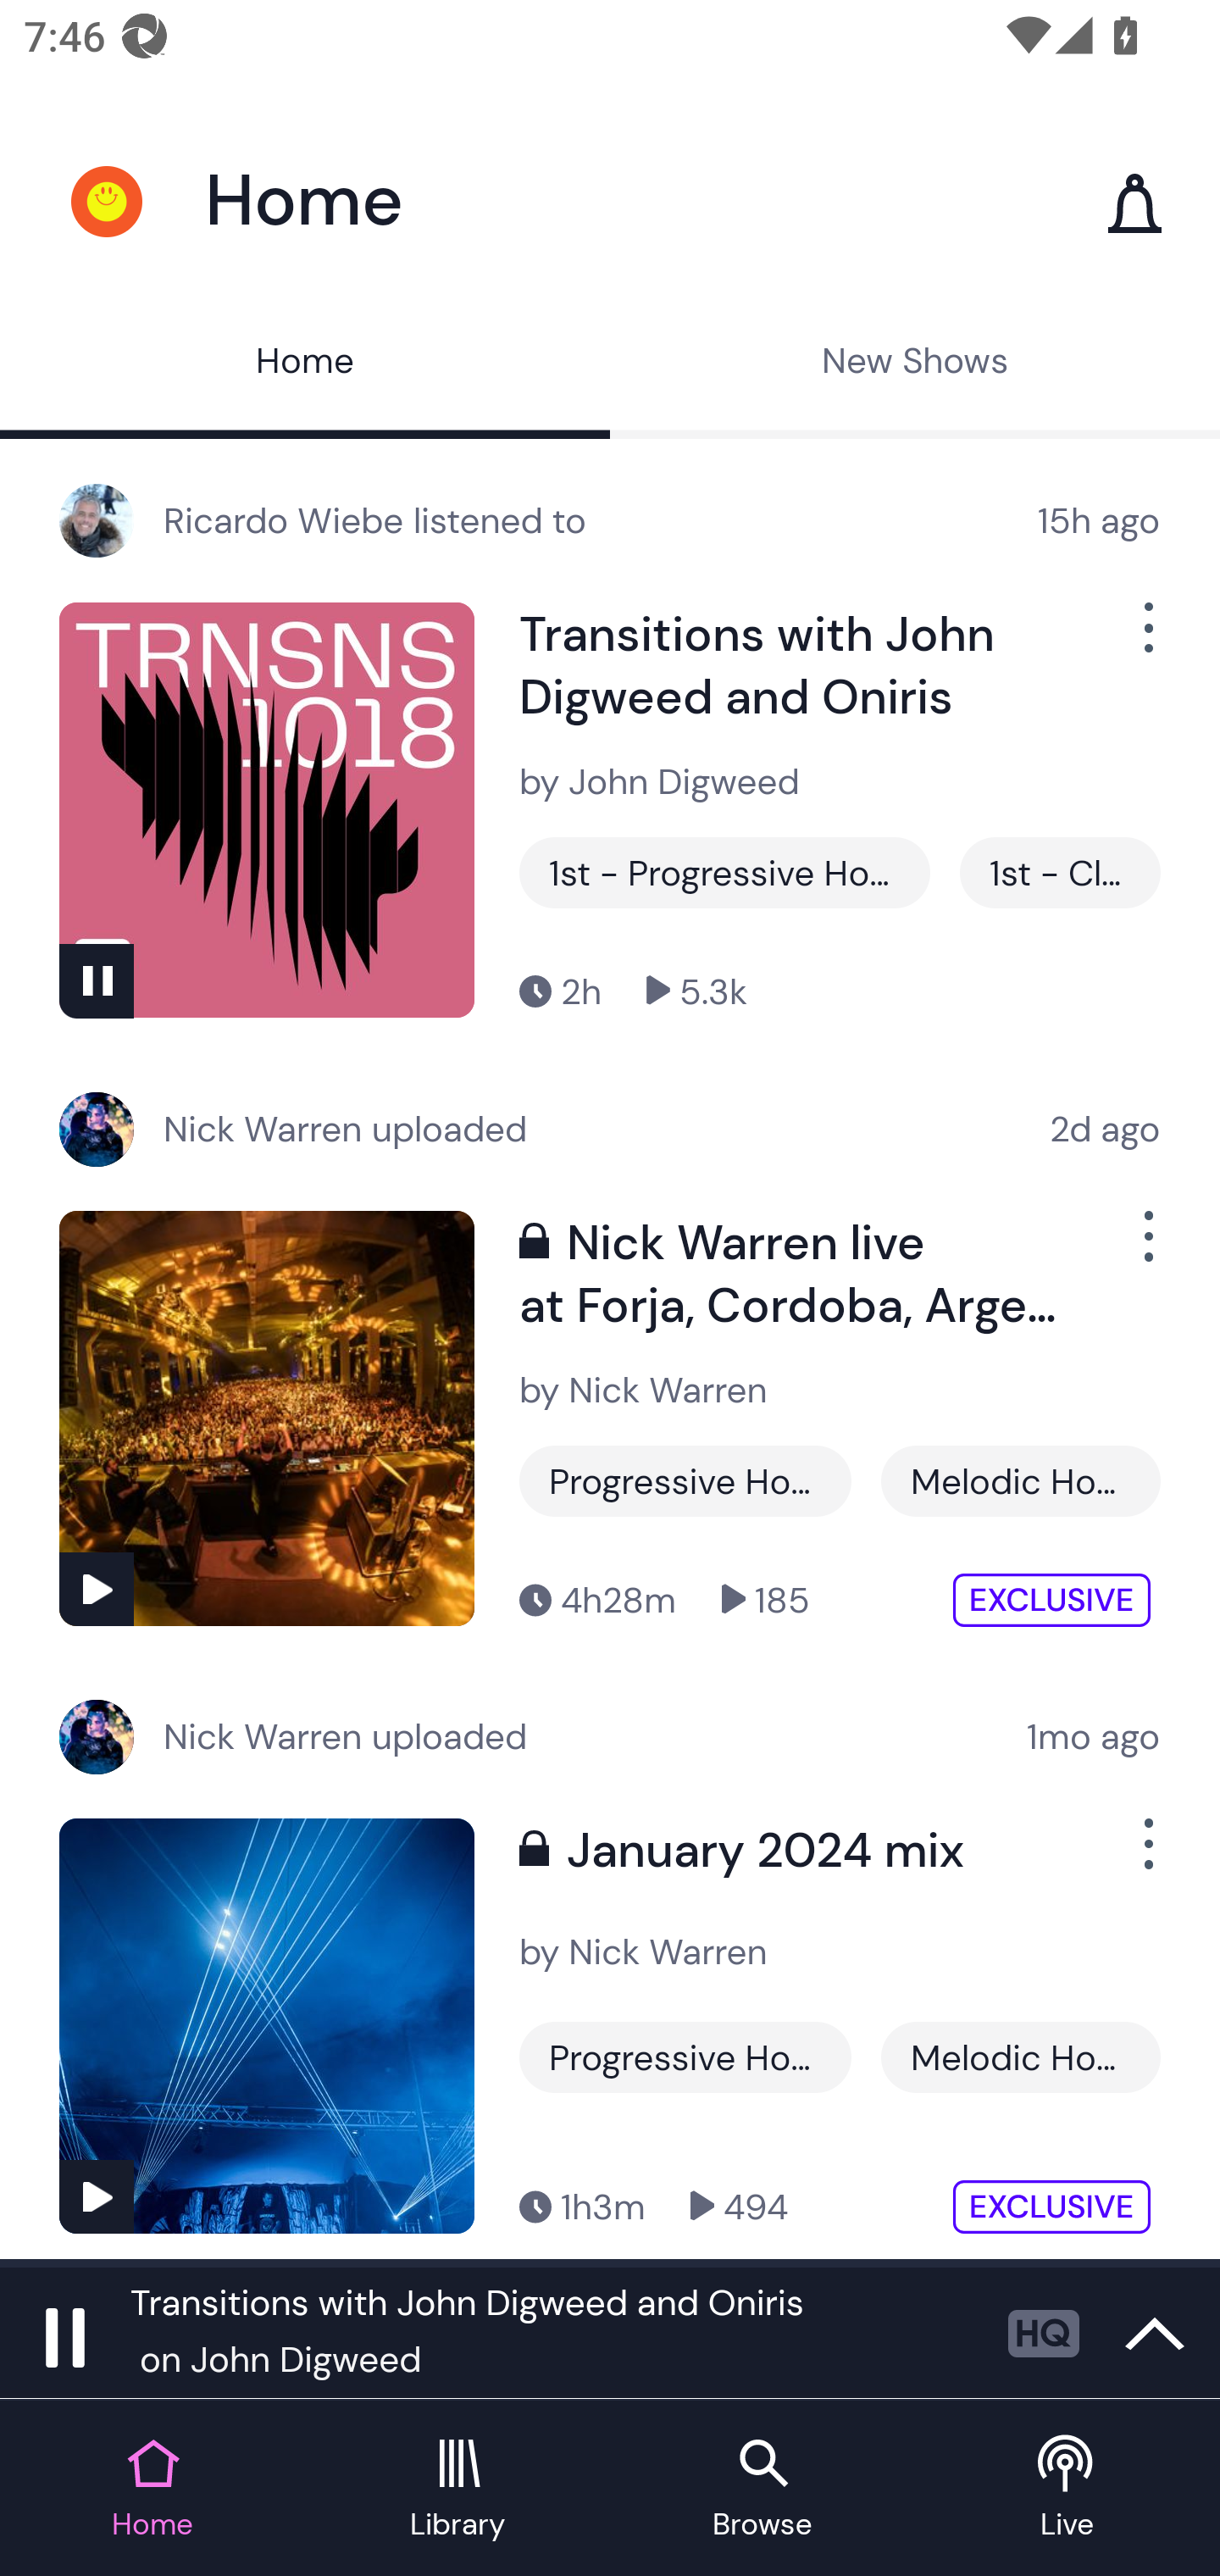 The height and width of the screenshot is (2576, 1220). I want to click on Show Options Menu Button, so click(1145, 1857).